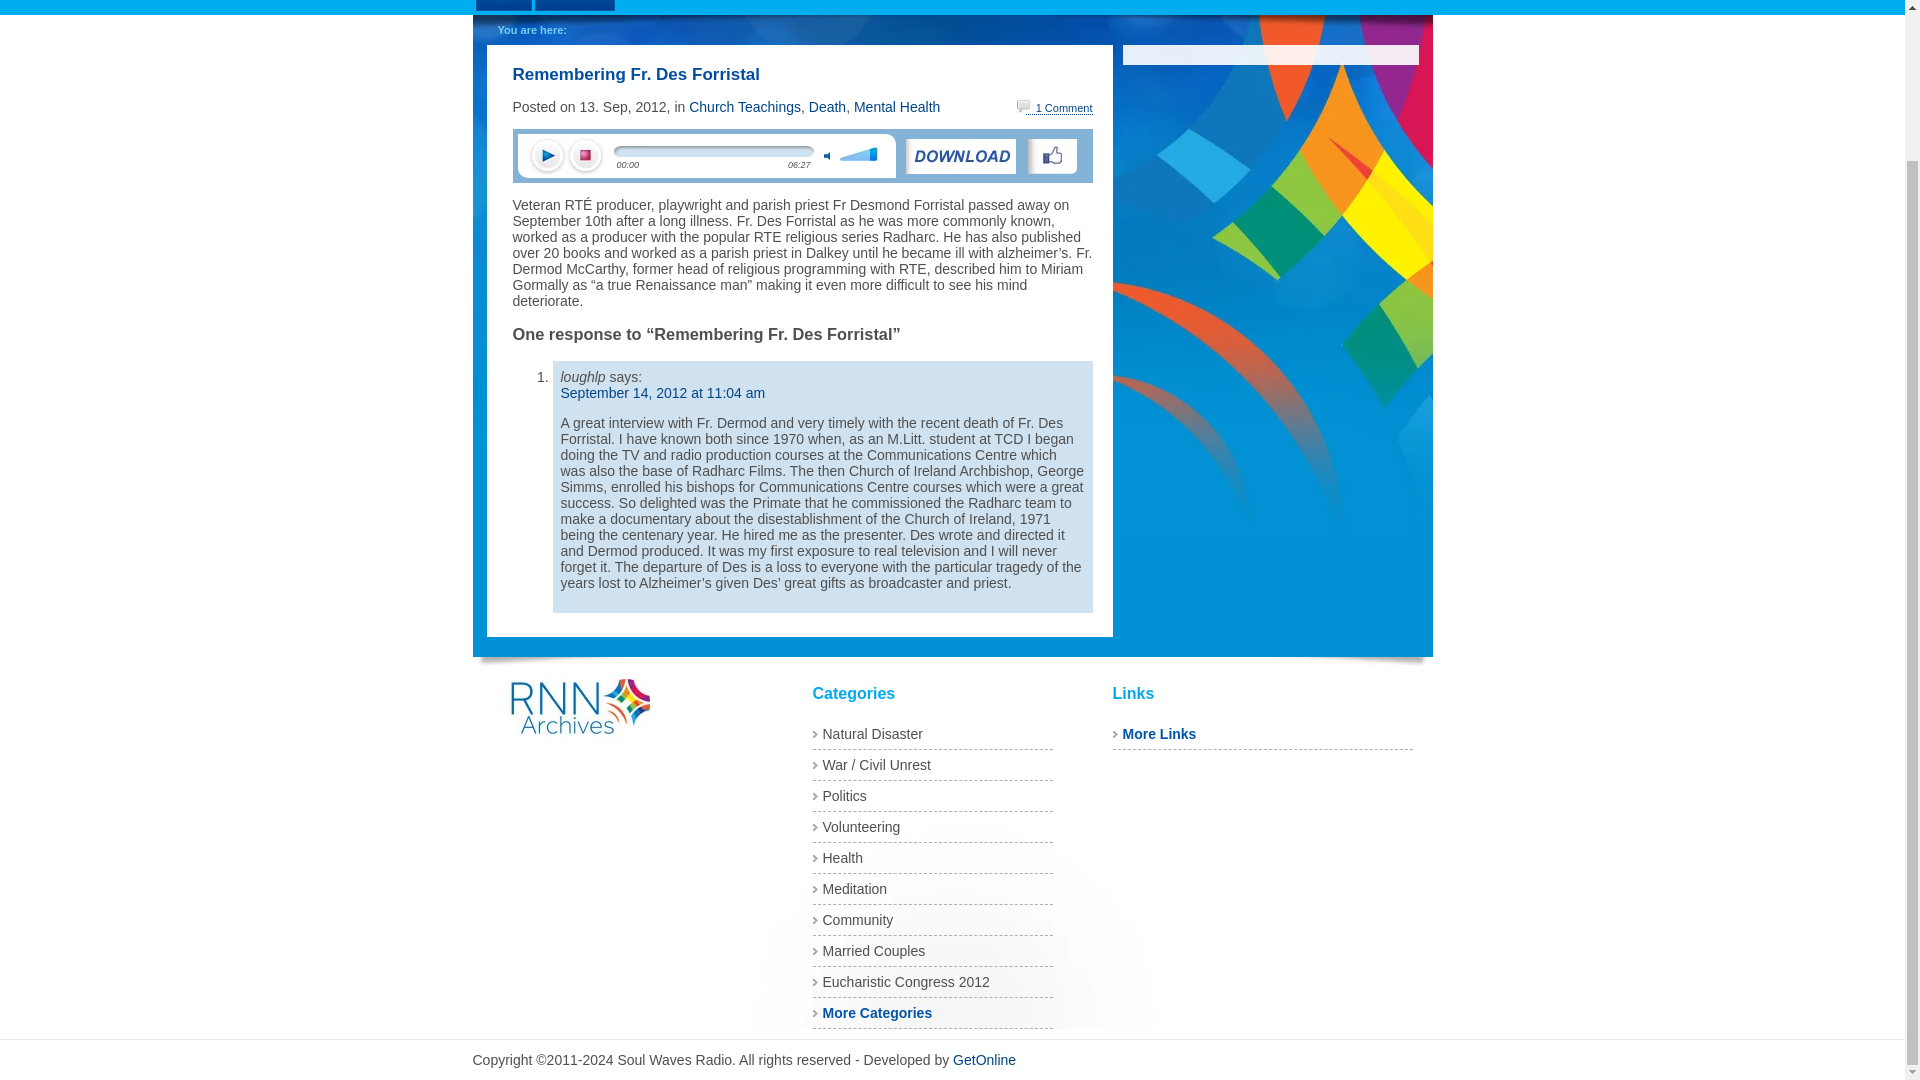 The width and height of the screenshot is (1920, 1080). What do you see at coordinates (574, 4) in the screenshot?
I see `Archives` at bounding box center [574, 4].